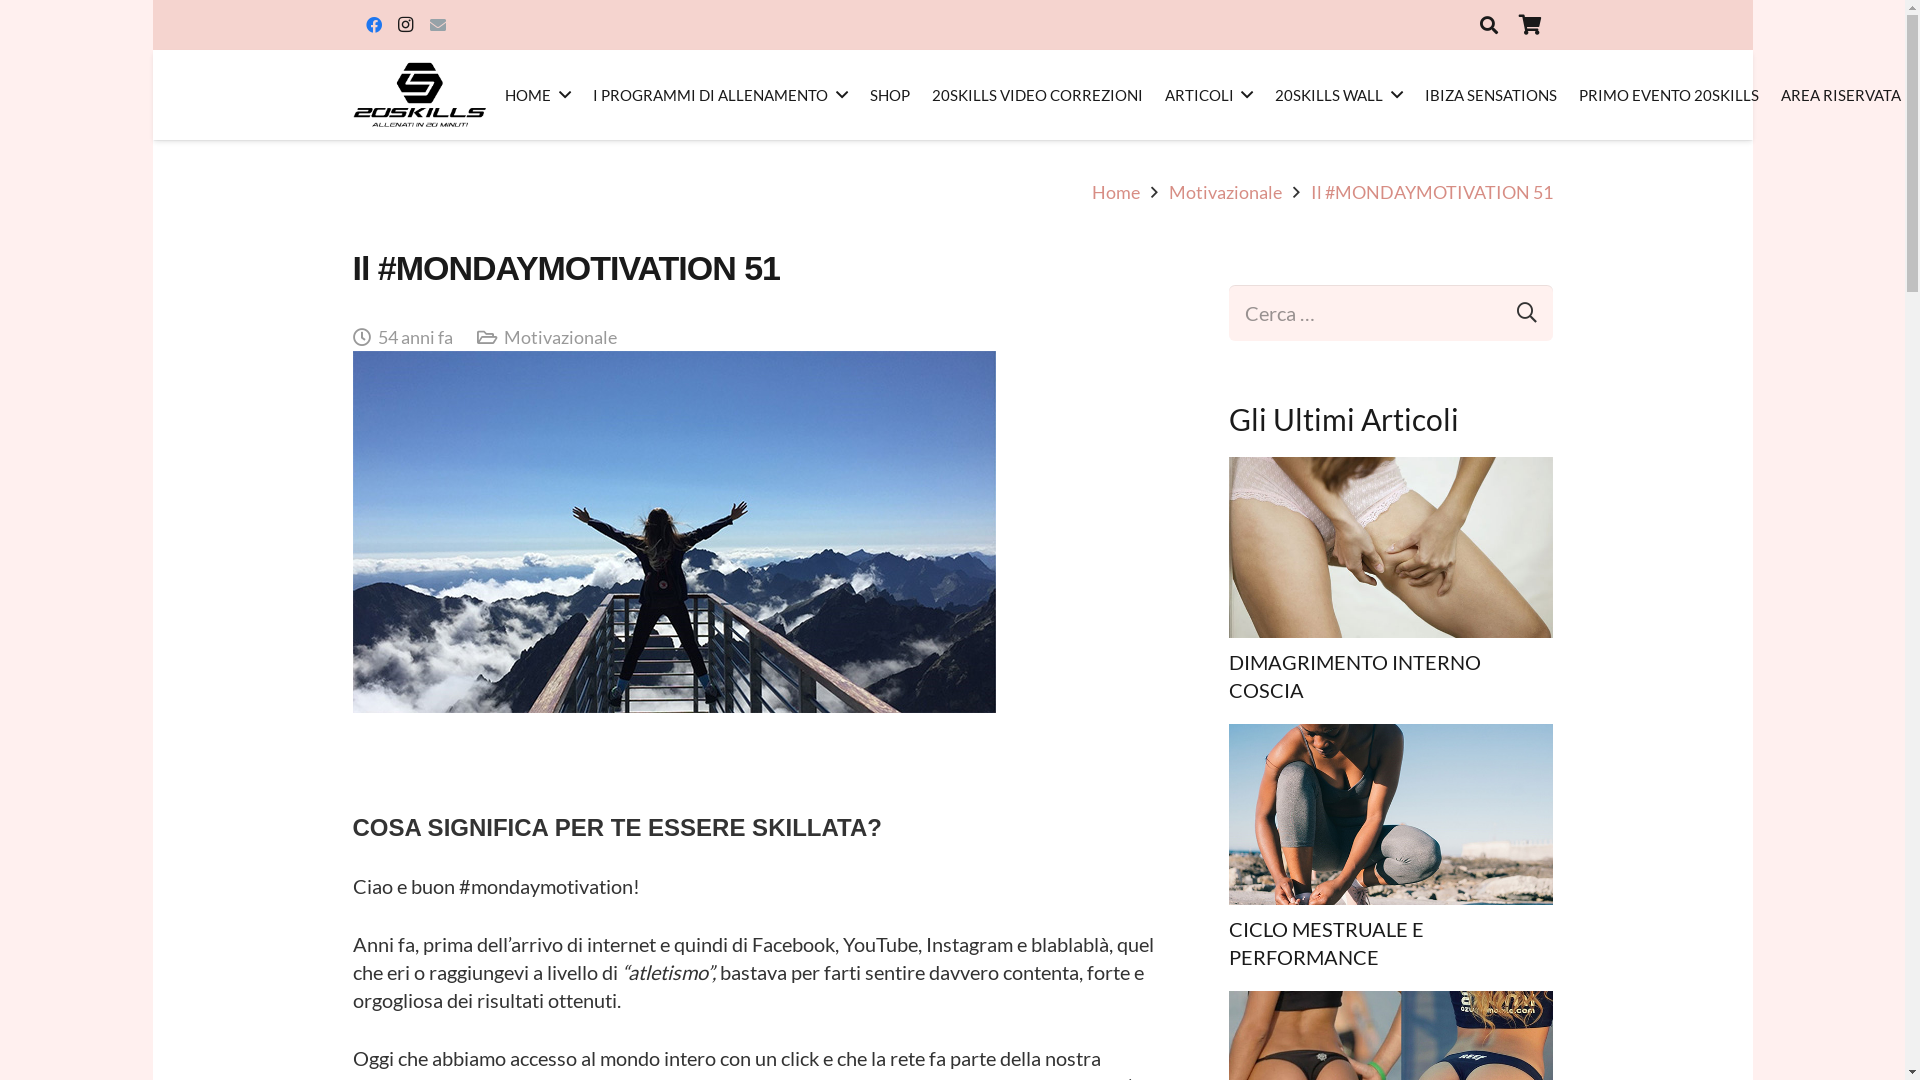 The height and width of the screenshot is (1080, 1920). What do you see at coordinates (1116, 192) in the screenshot?
I see `Home` at bounding box center [1116, 192].